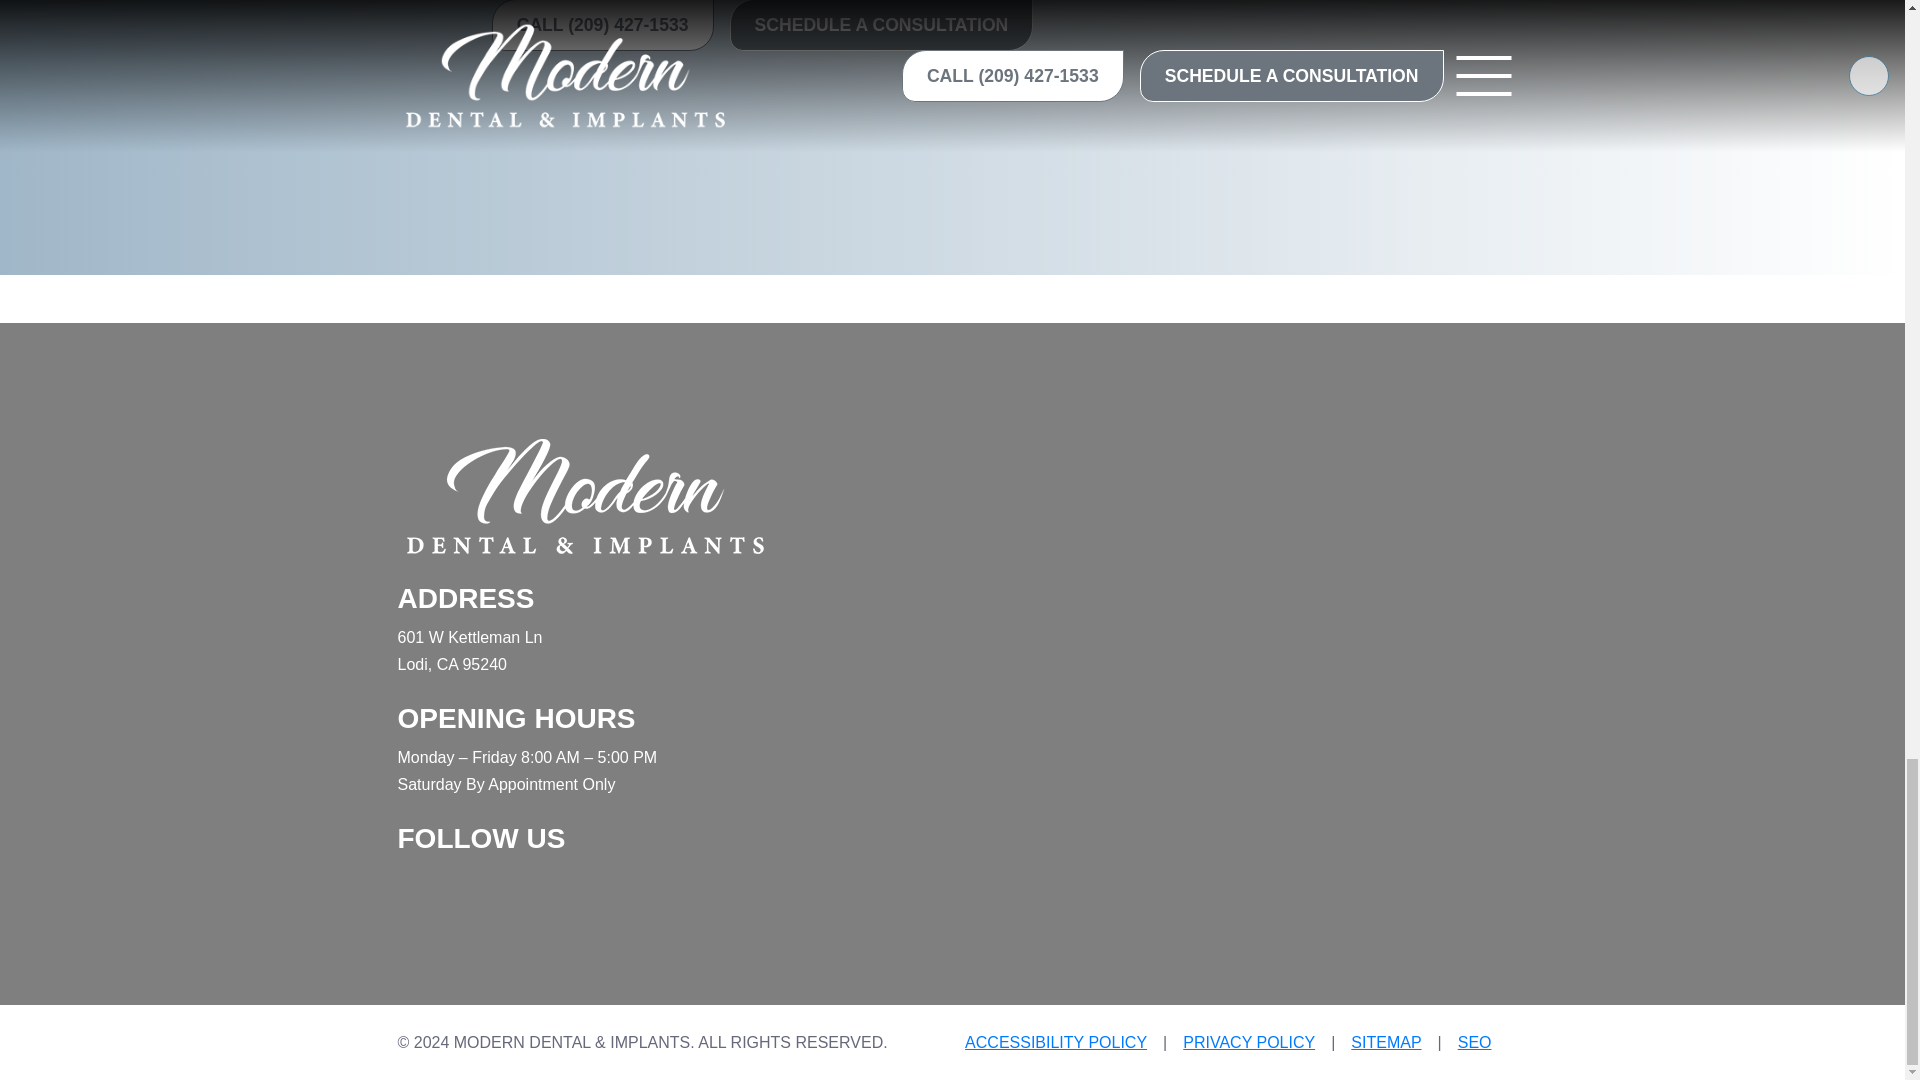 The height and width of the screenshot is (1080, 1920). Describe the element at coordinates (1056, 1042) in the screenshot. I see `ACCESSIBILITY POLICY` at that location.